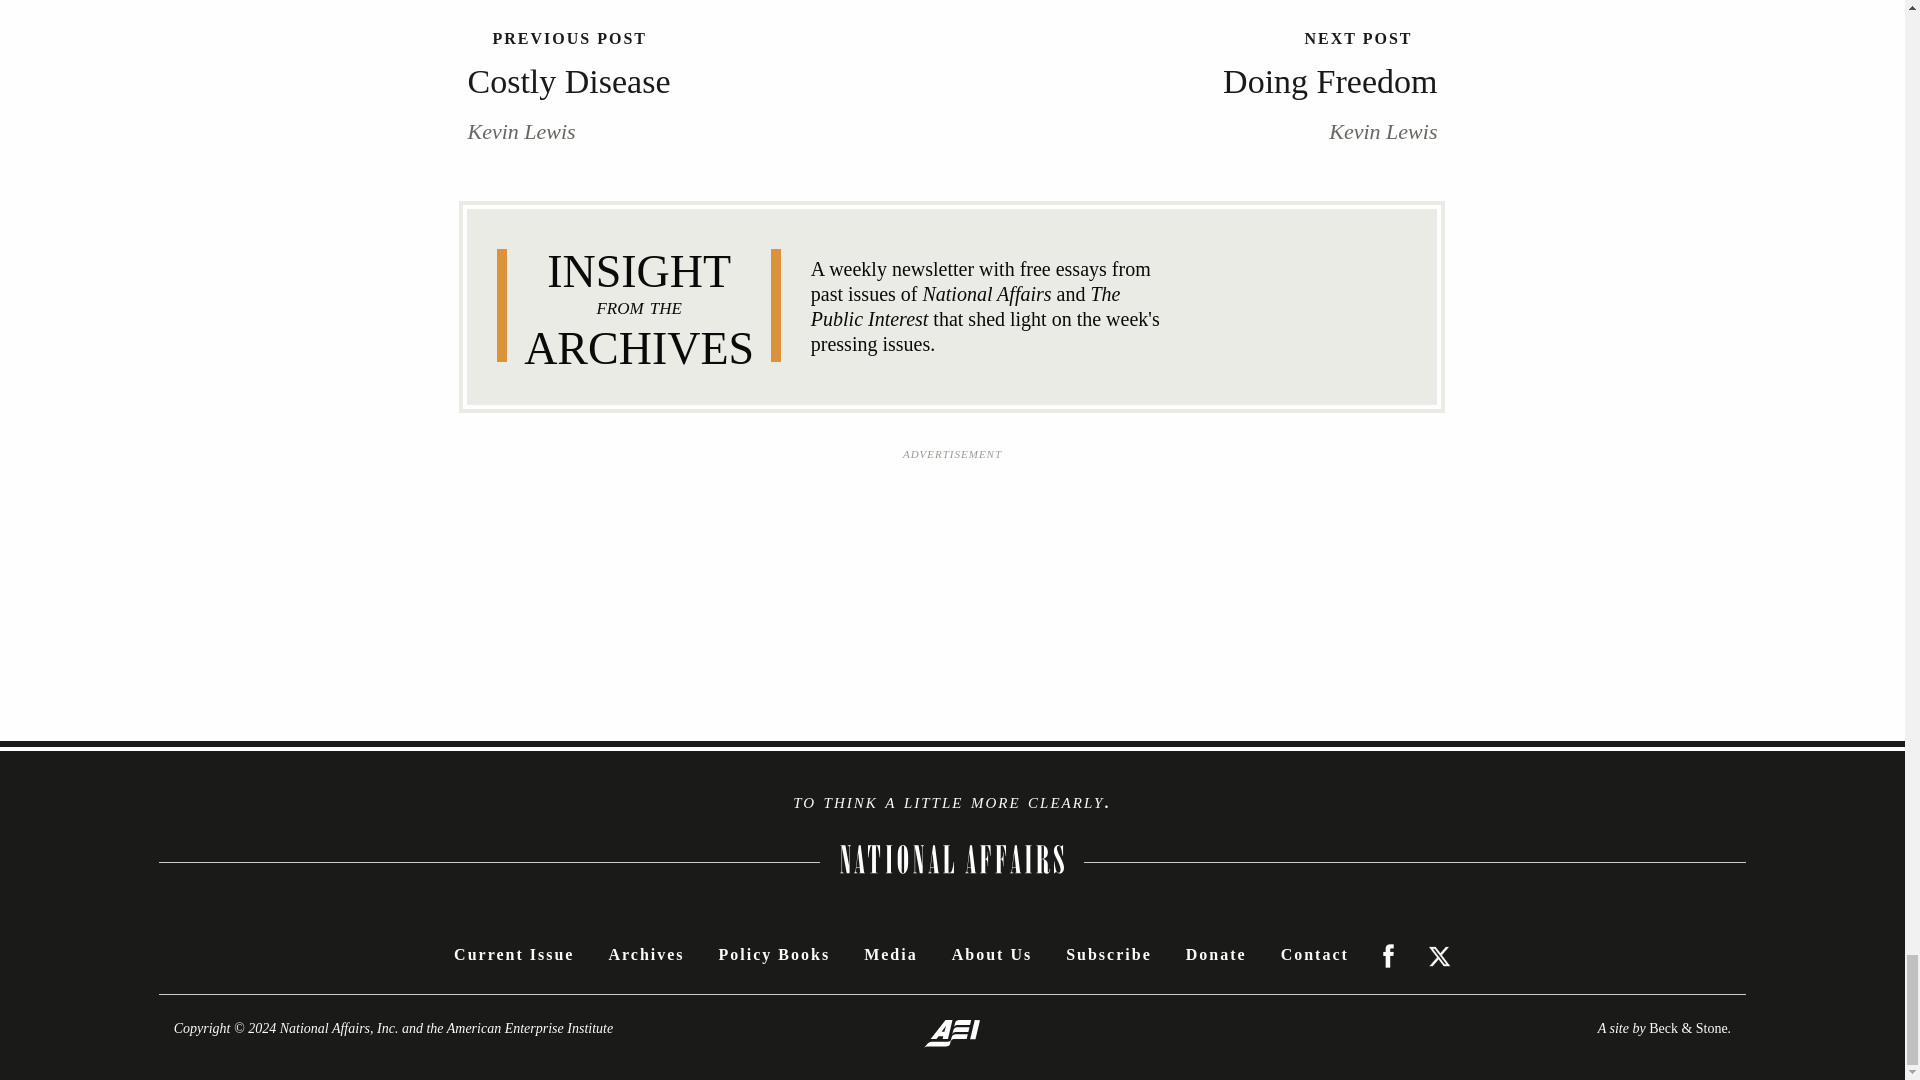 The width and height of the screenshot is (1920, 1080). I want to click on Current Issue, so click(514, 954).